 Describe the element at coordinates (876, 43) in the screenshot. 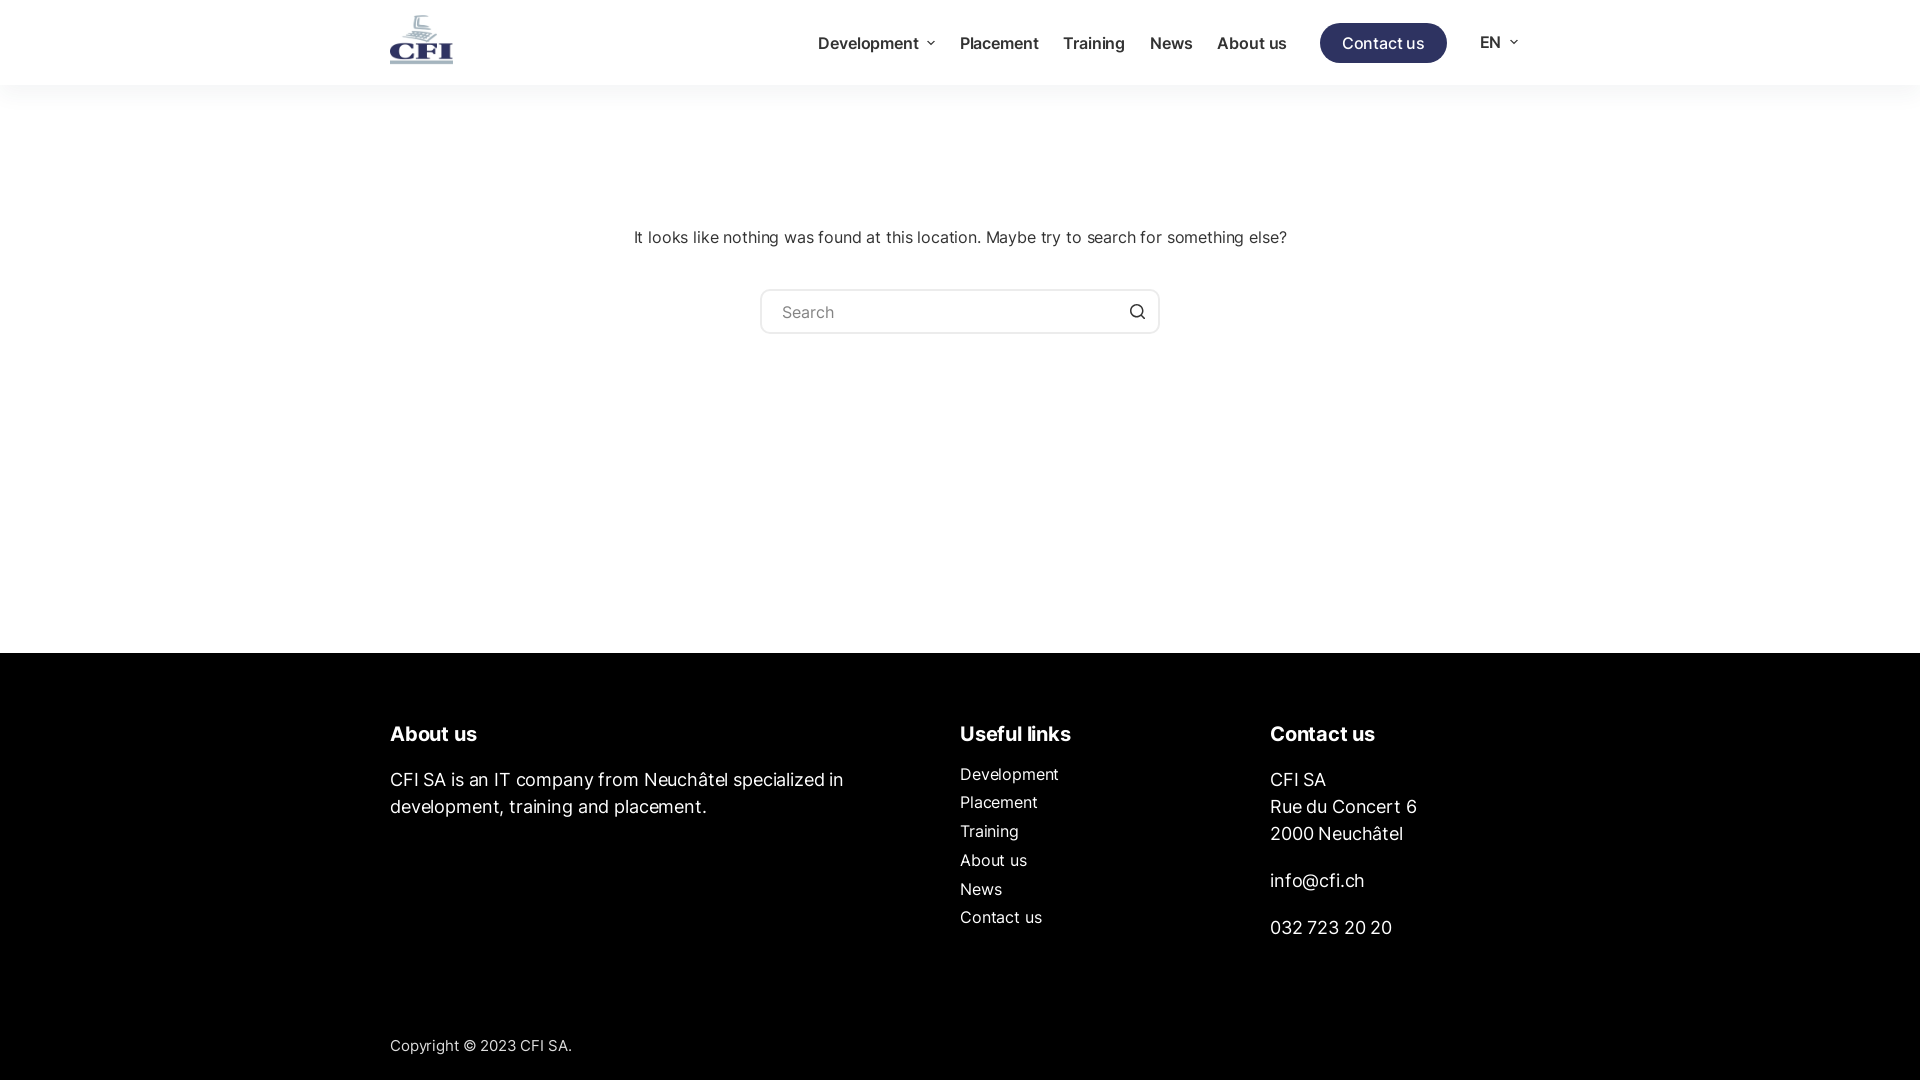

I see `Development` at that location.